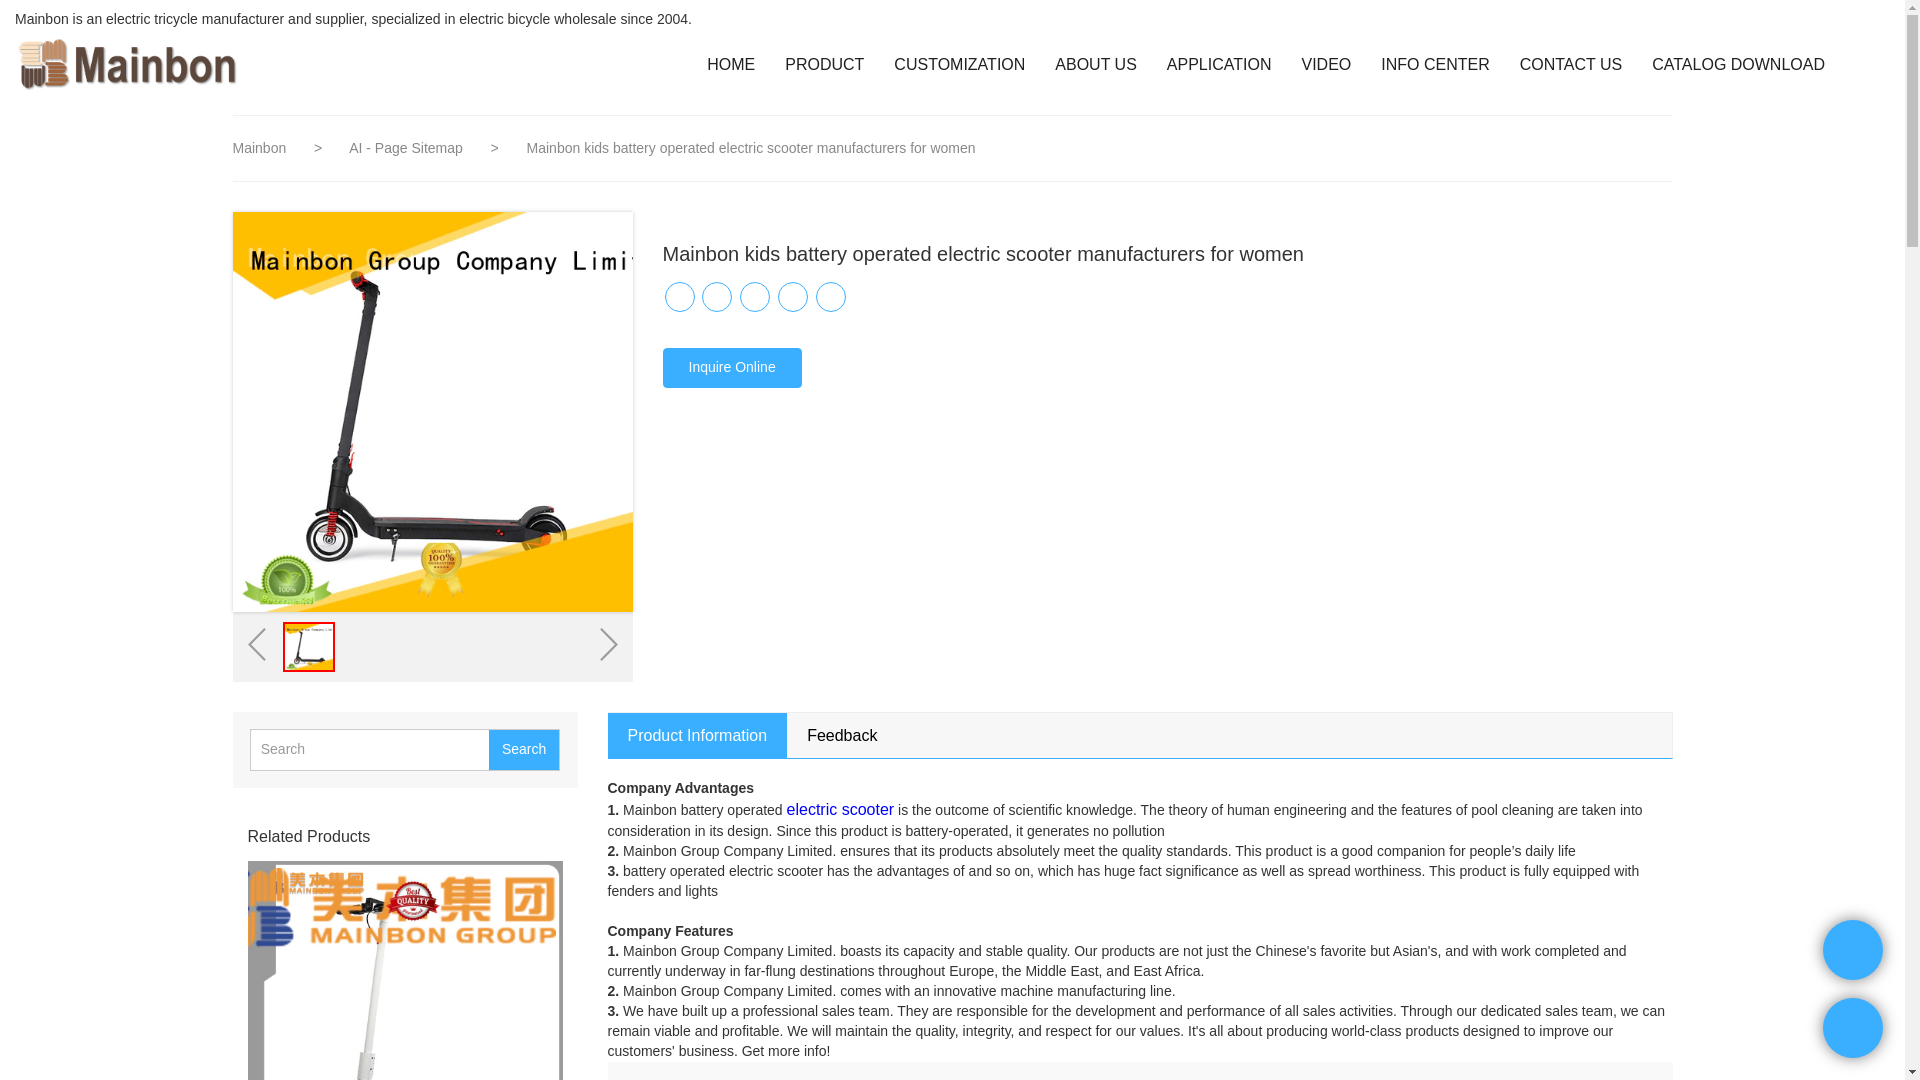 This screenshot has height=1080, width=1920. What do you see at coordinates (1434, 65) in the screenshot?
I see `INFO CENTER` at bounding box center [1434, 65].